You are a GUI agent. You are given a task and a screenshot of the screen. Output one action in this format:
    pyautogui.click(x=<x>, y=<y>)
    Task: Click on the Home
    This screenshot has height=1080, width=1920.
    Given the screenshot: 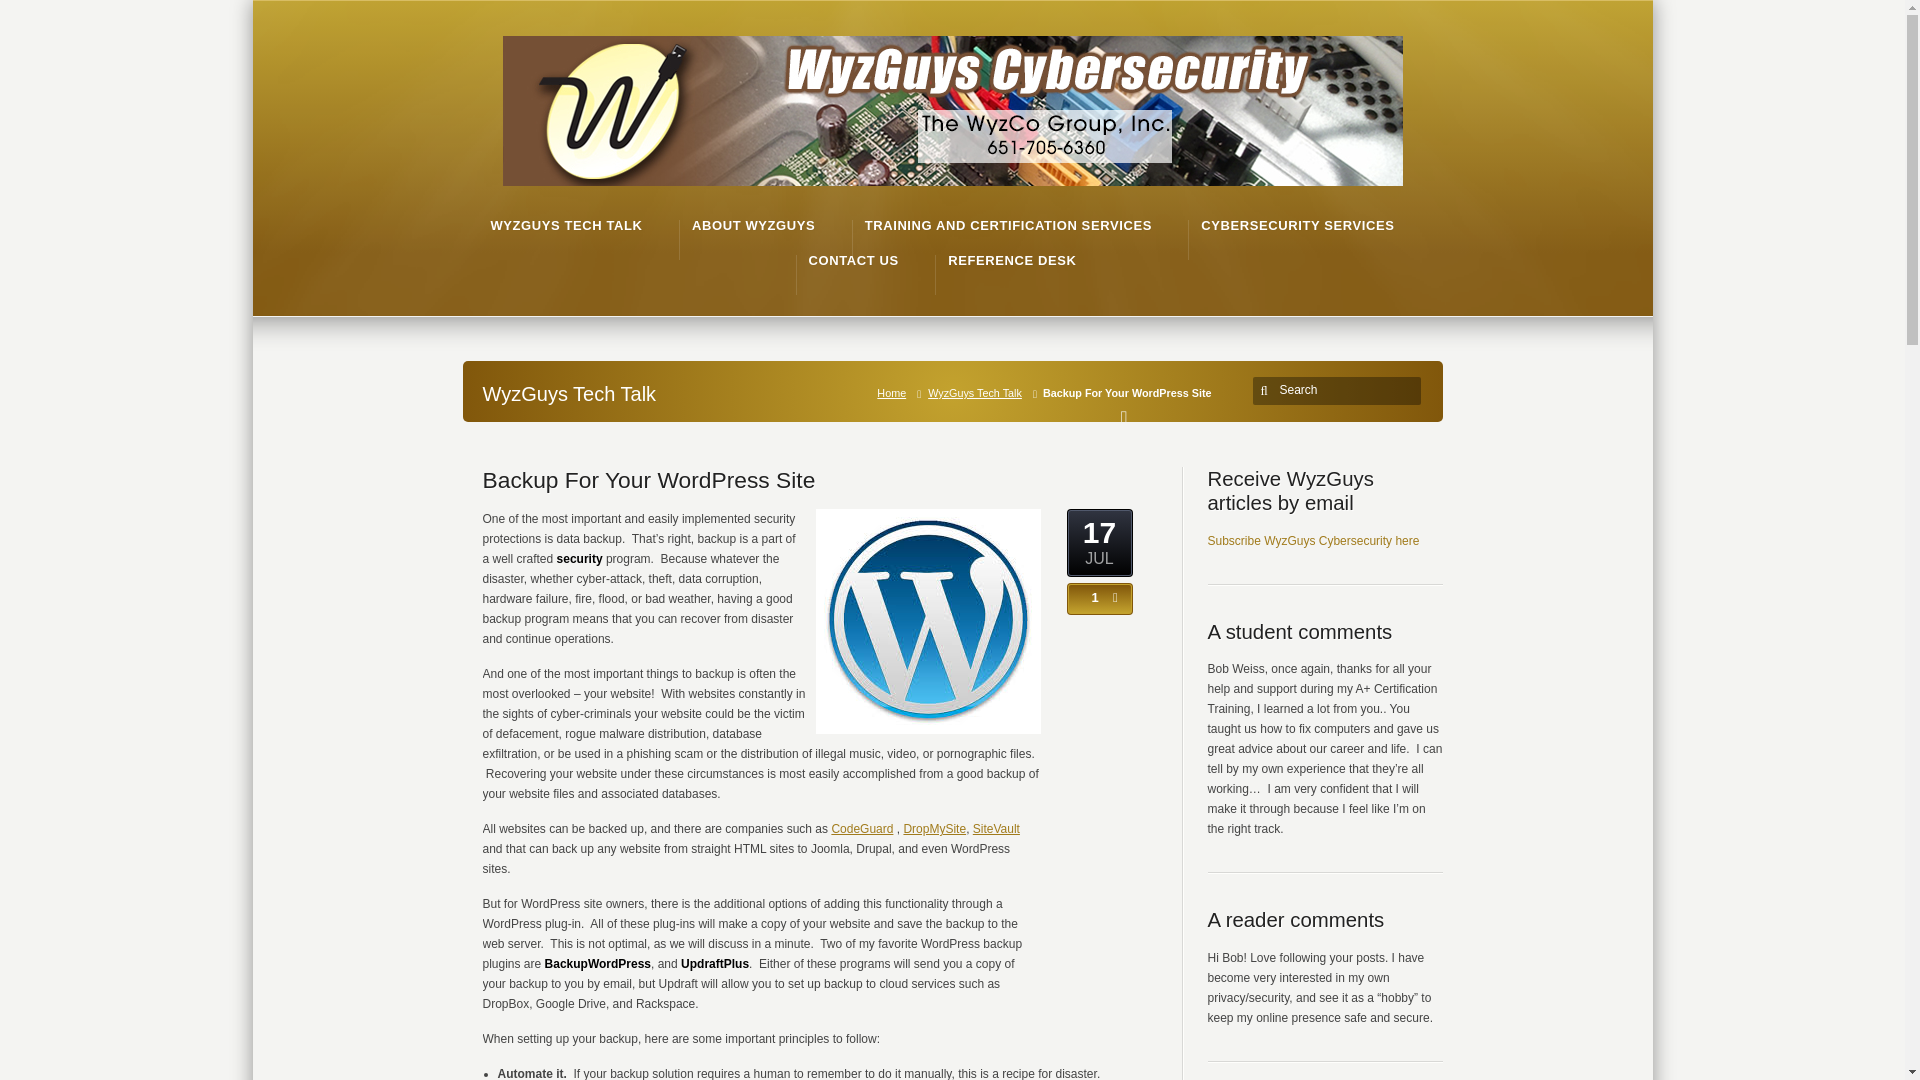 What is the action you would take?
    pyautogui.click(x=895, y=392)
    